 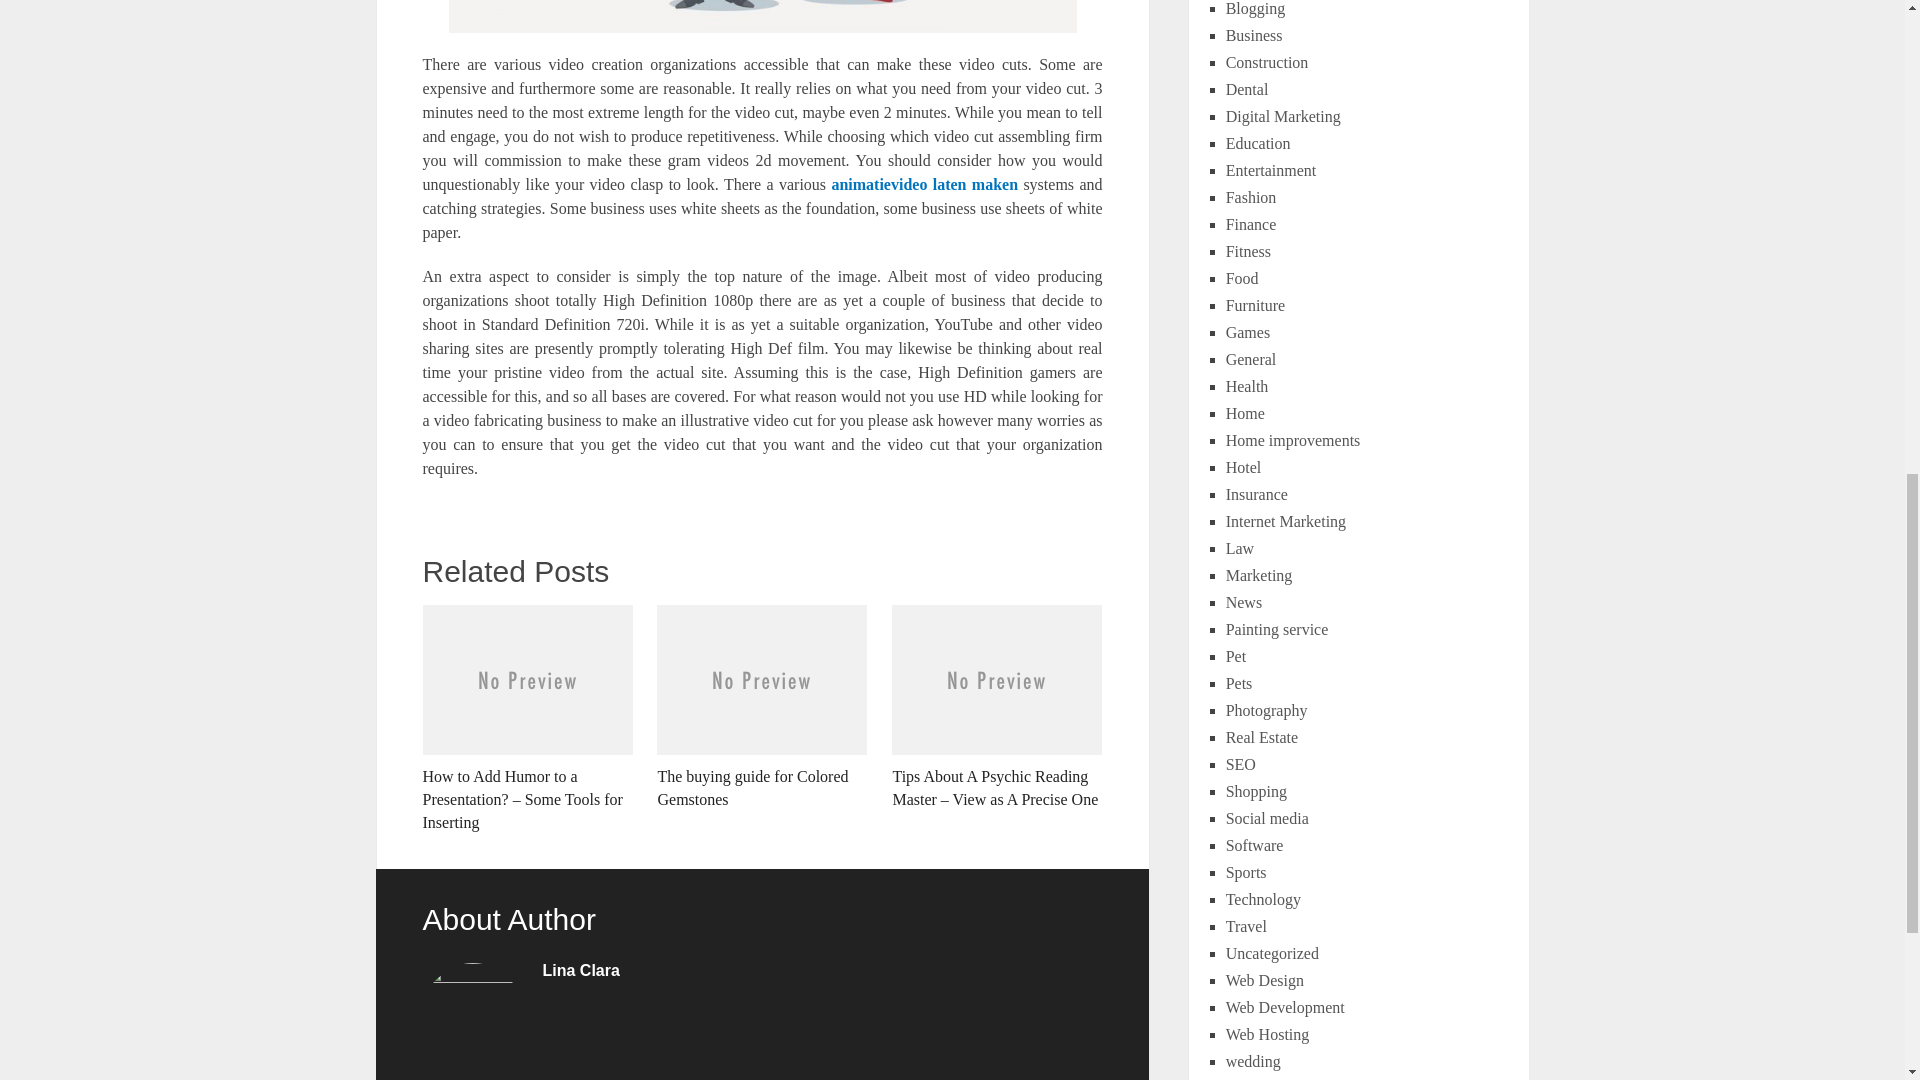 I want to click on Construction, so click(x=1268, y=62).